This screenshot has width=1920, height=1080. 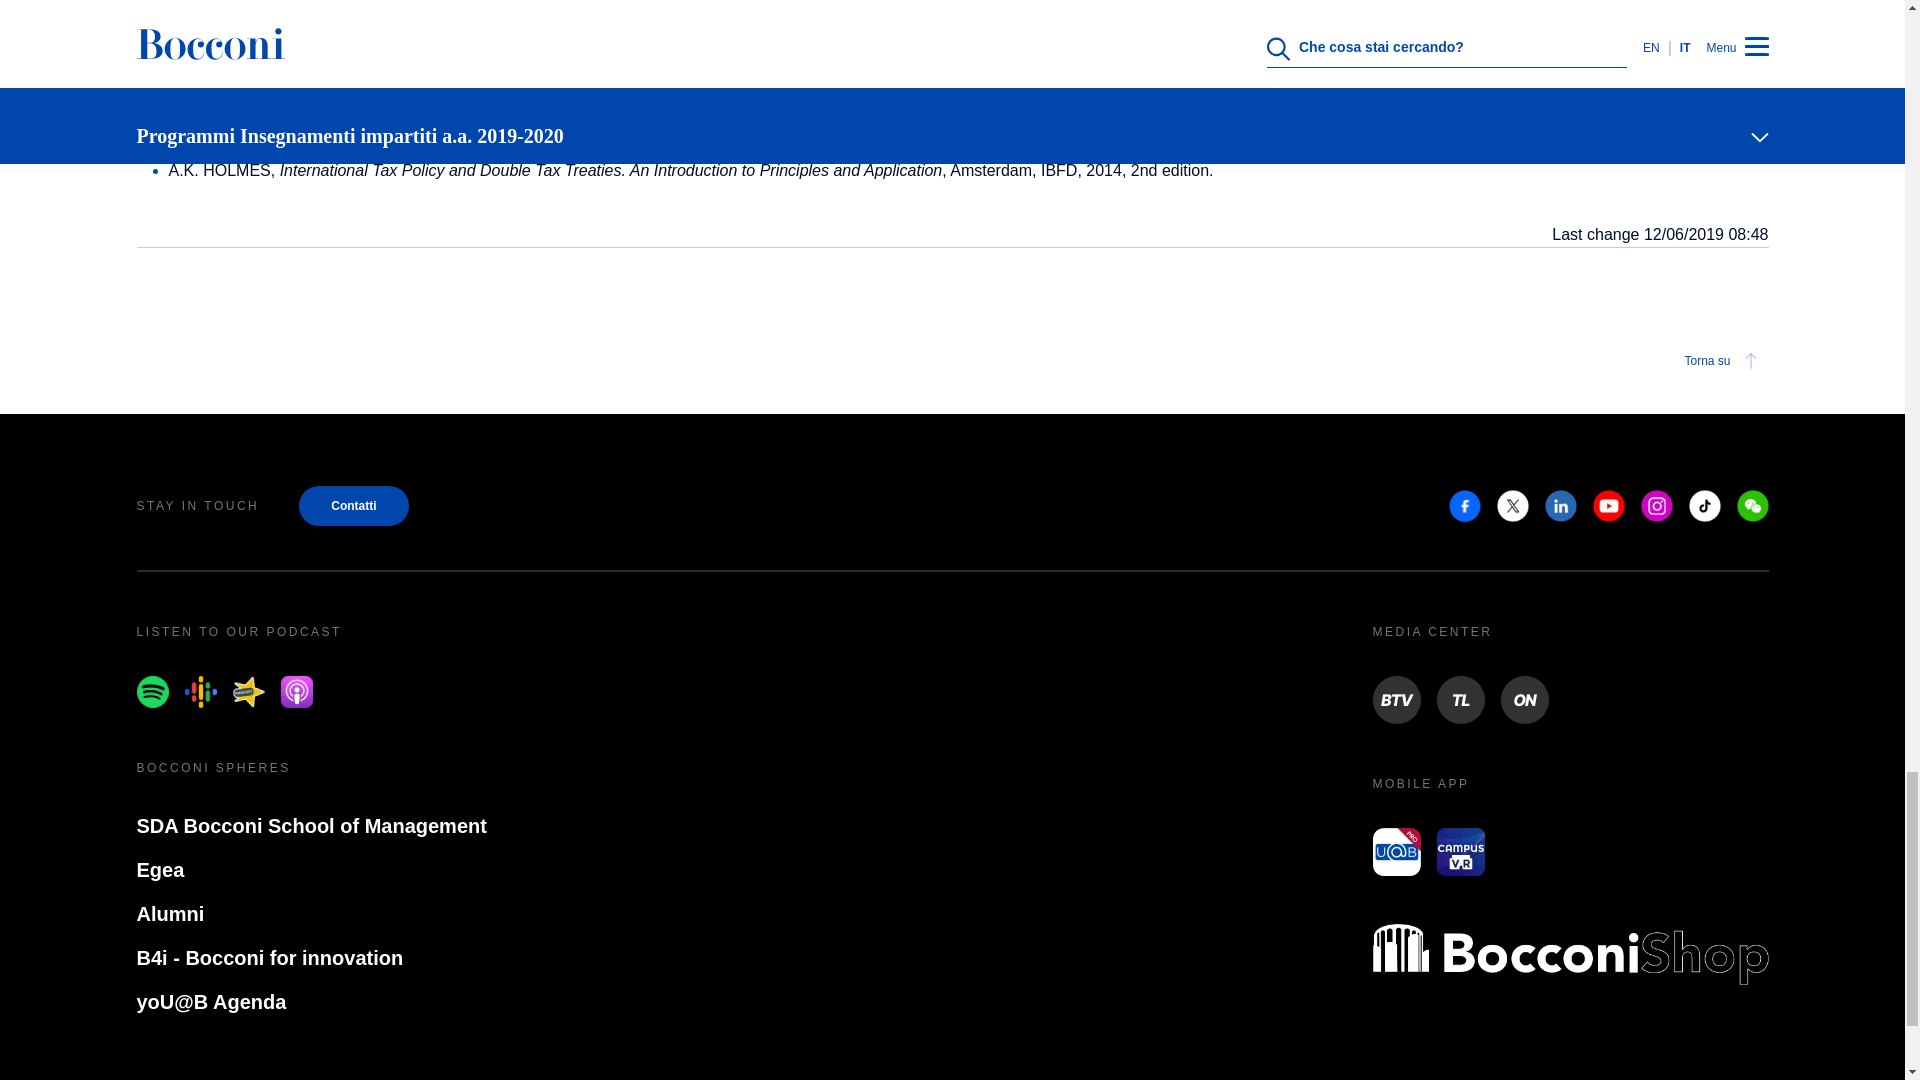 I want to click on Weechat, so click(x=1752, y=506).